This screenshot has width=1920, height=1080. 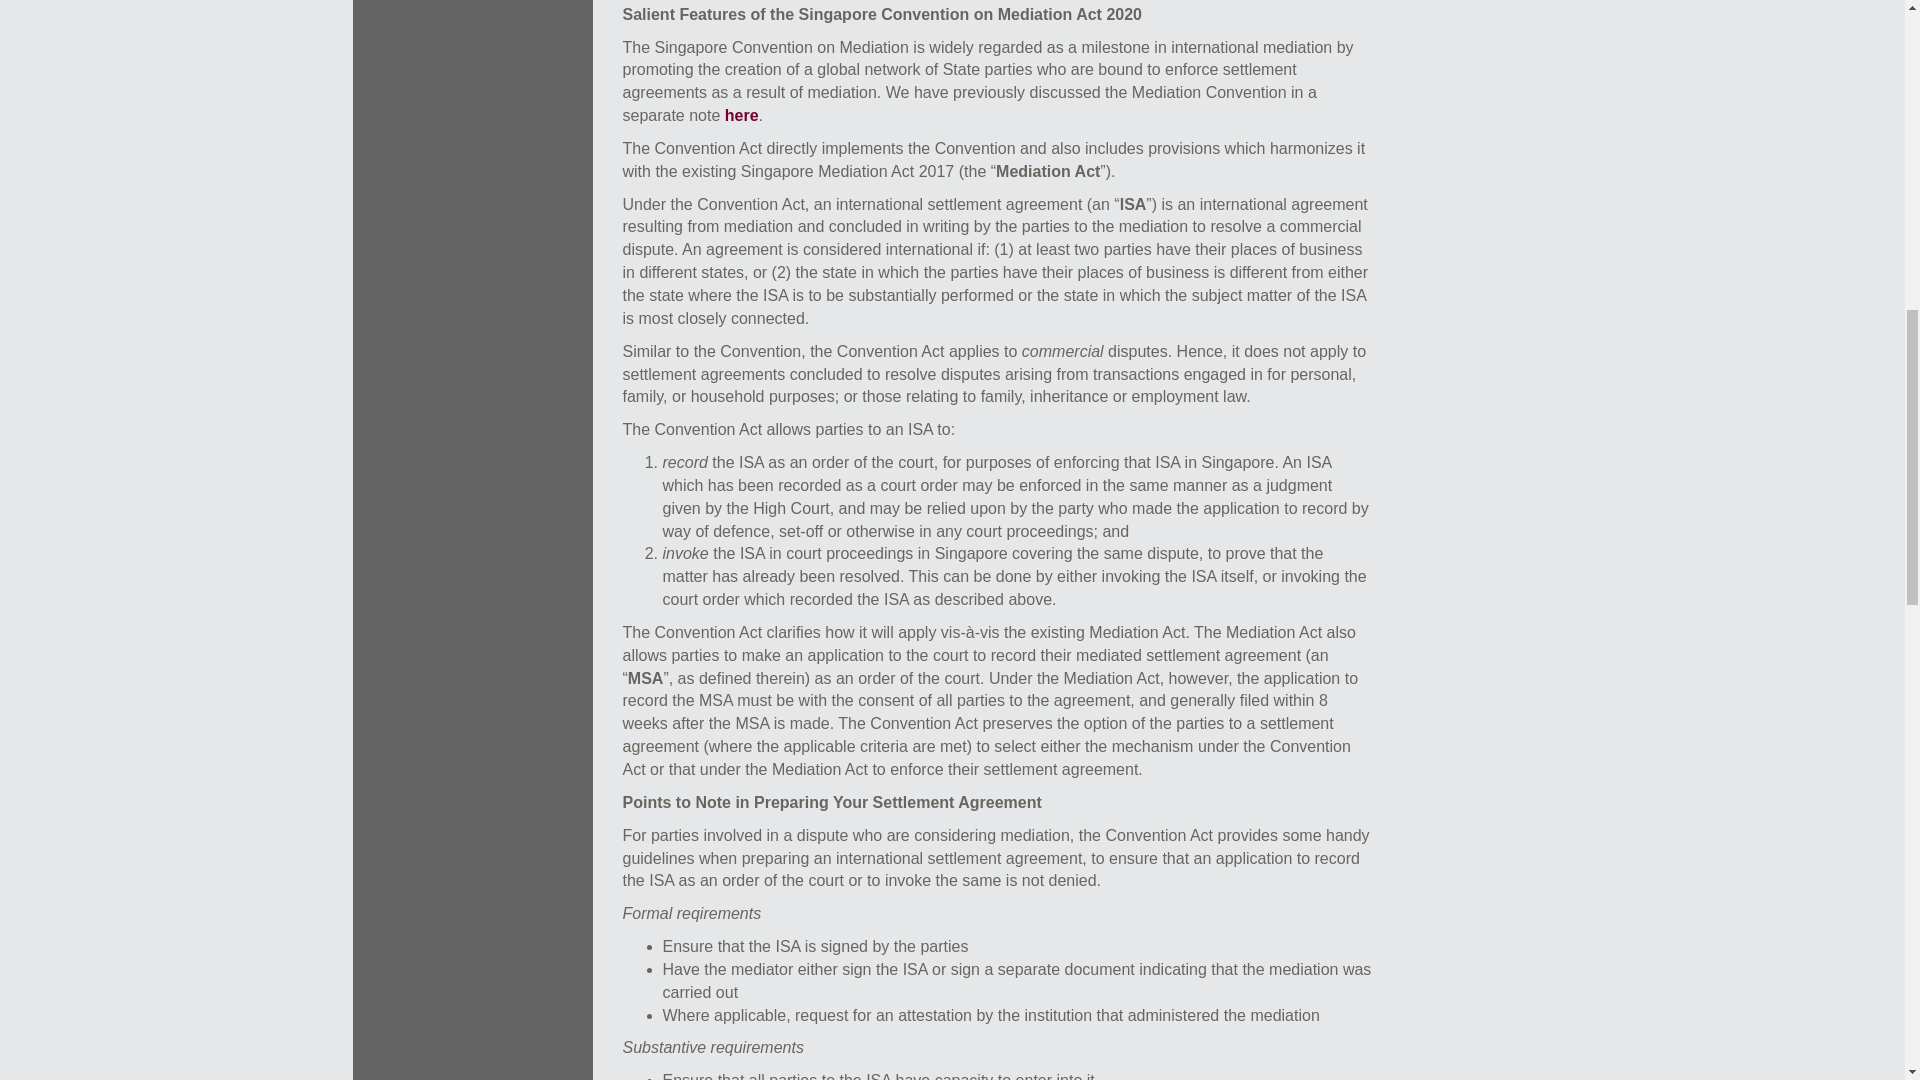 I want to click on here, so click(x=742, y=115).